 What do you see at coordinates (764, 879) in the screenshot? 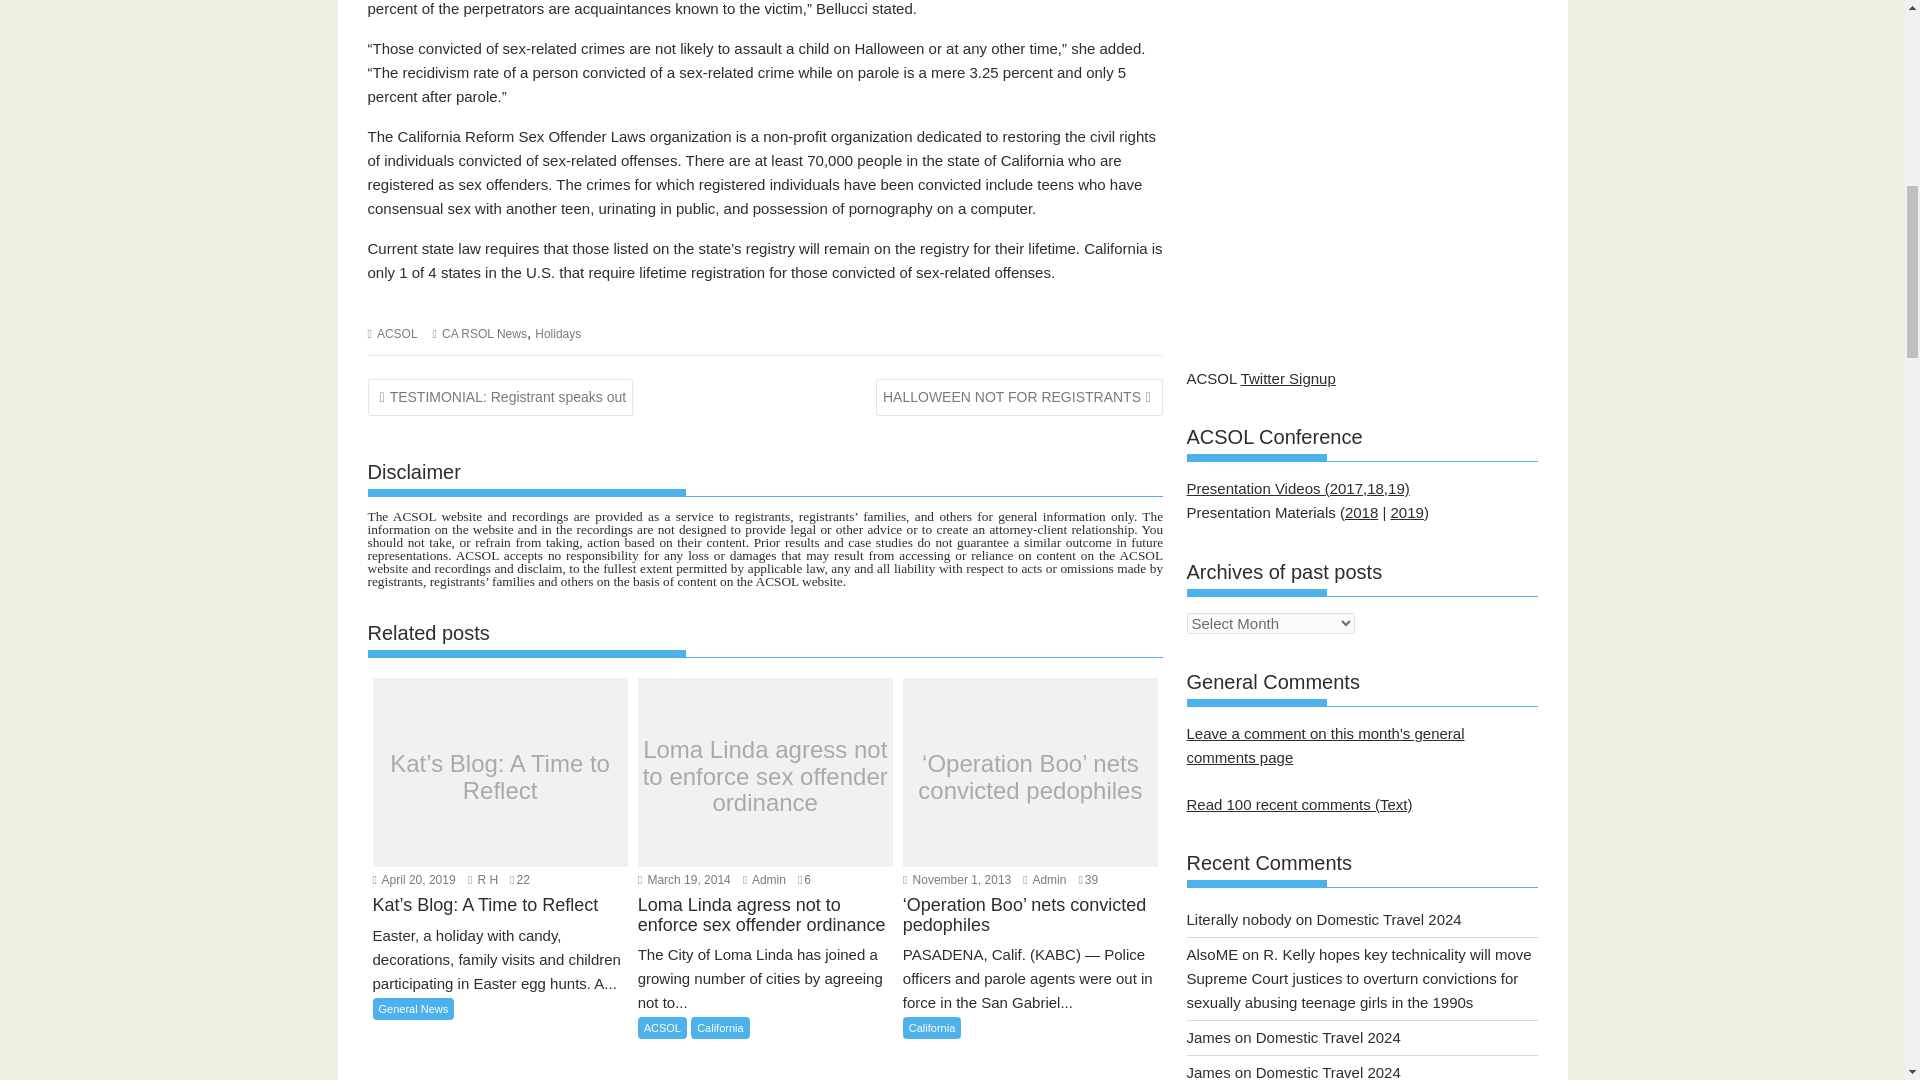
I see `Admin` at bounding box center [764, 879].